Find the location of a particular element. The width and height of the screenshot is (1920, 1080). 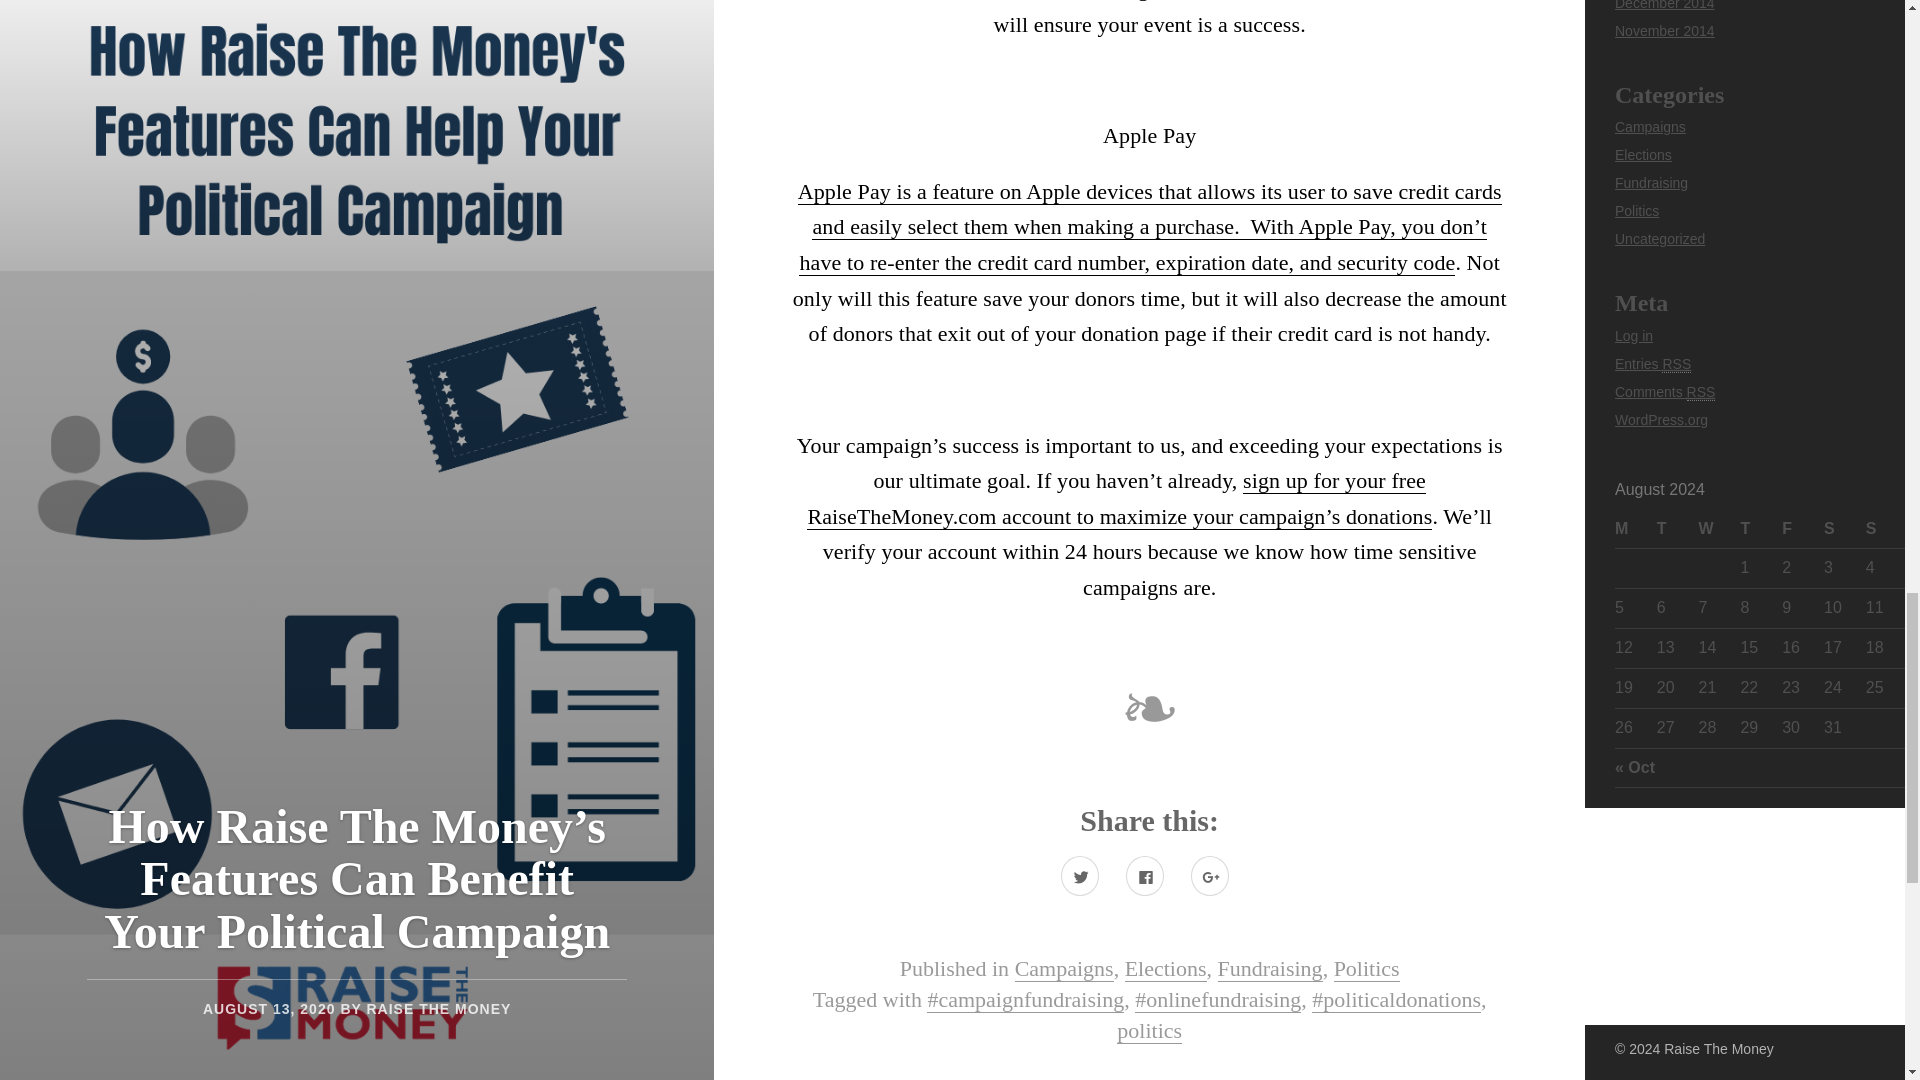

Monday is located at coordinates (1635, 528).